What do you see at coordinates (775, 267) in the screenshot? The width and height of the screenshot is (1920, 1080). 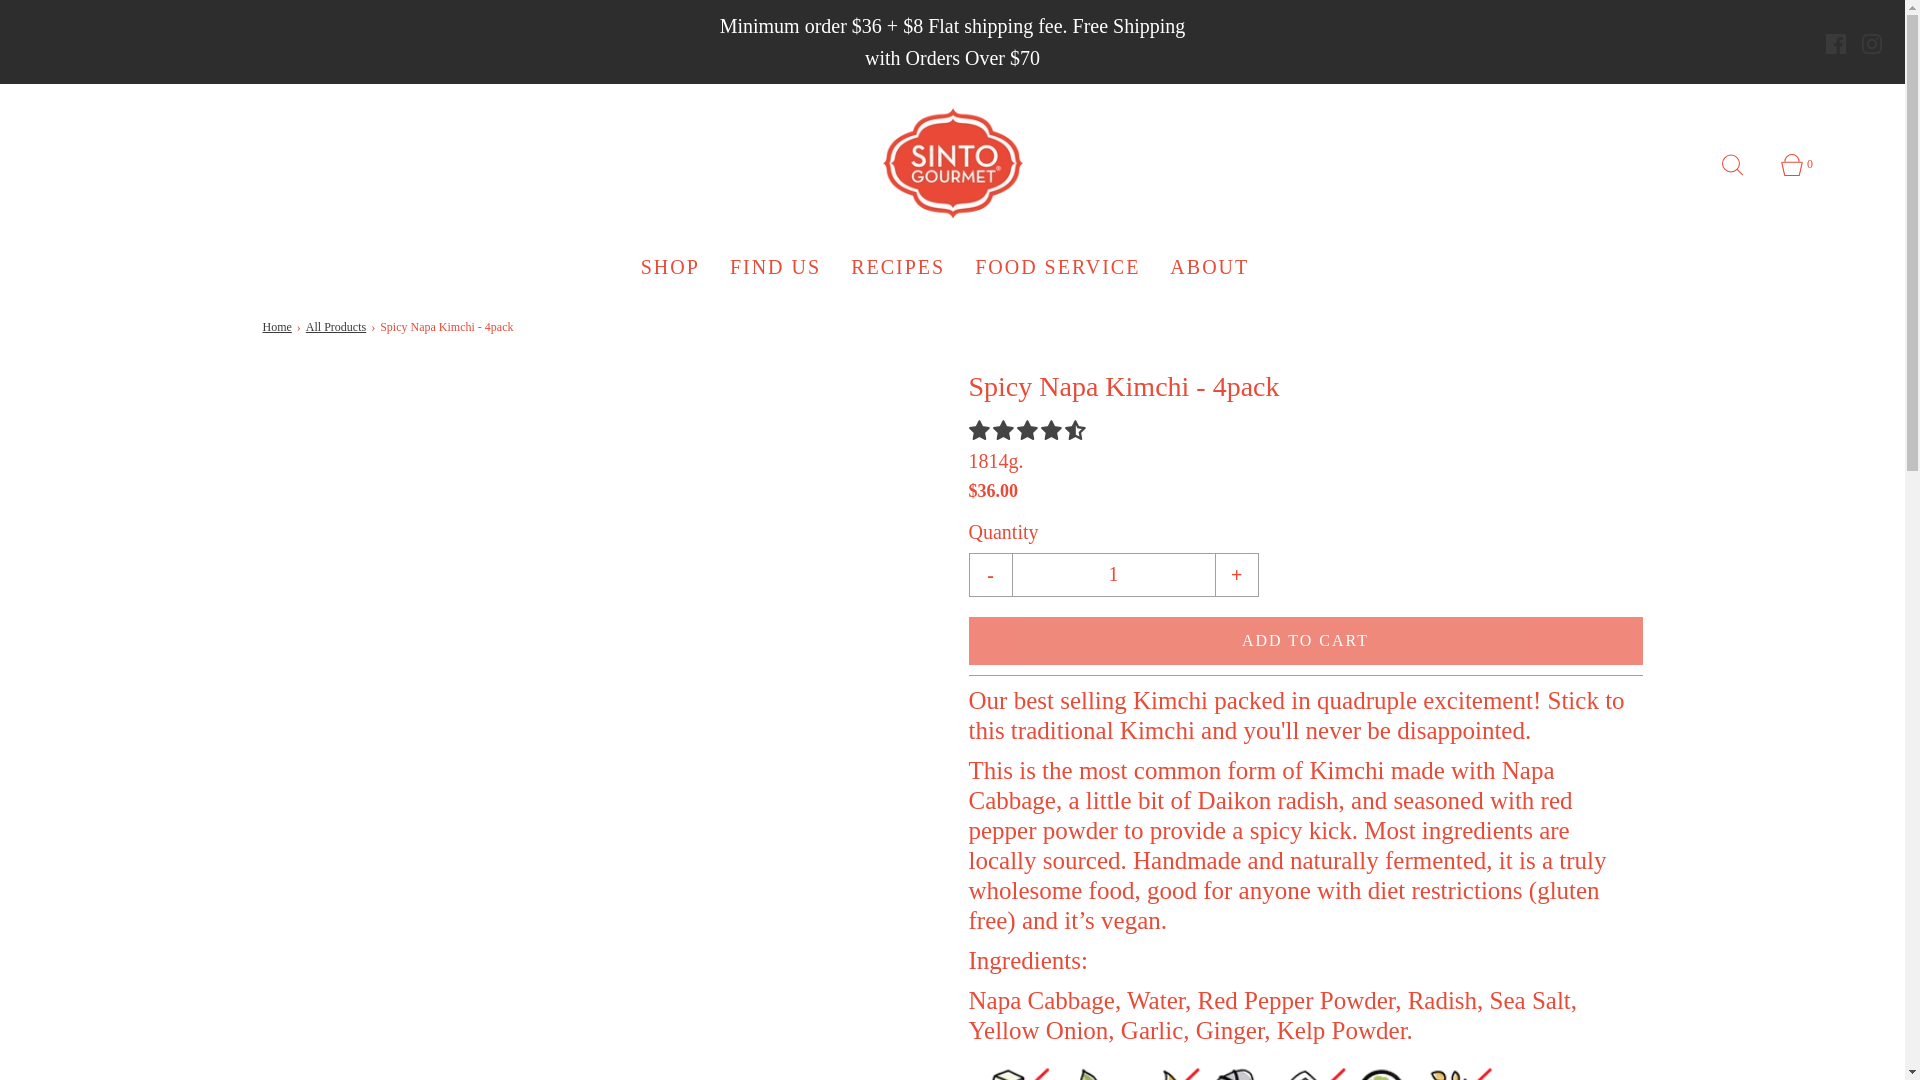 I see `FIND US` at bounding box center [775, 267].